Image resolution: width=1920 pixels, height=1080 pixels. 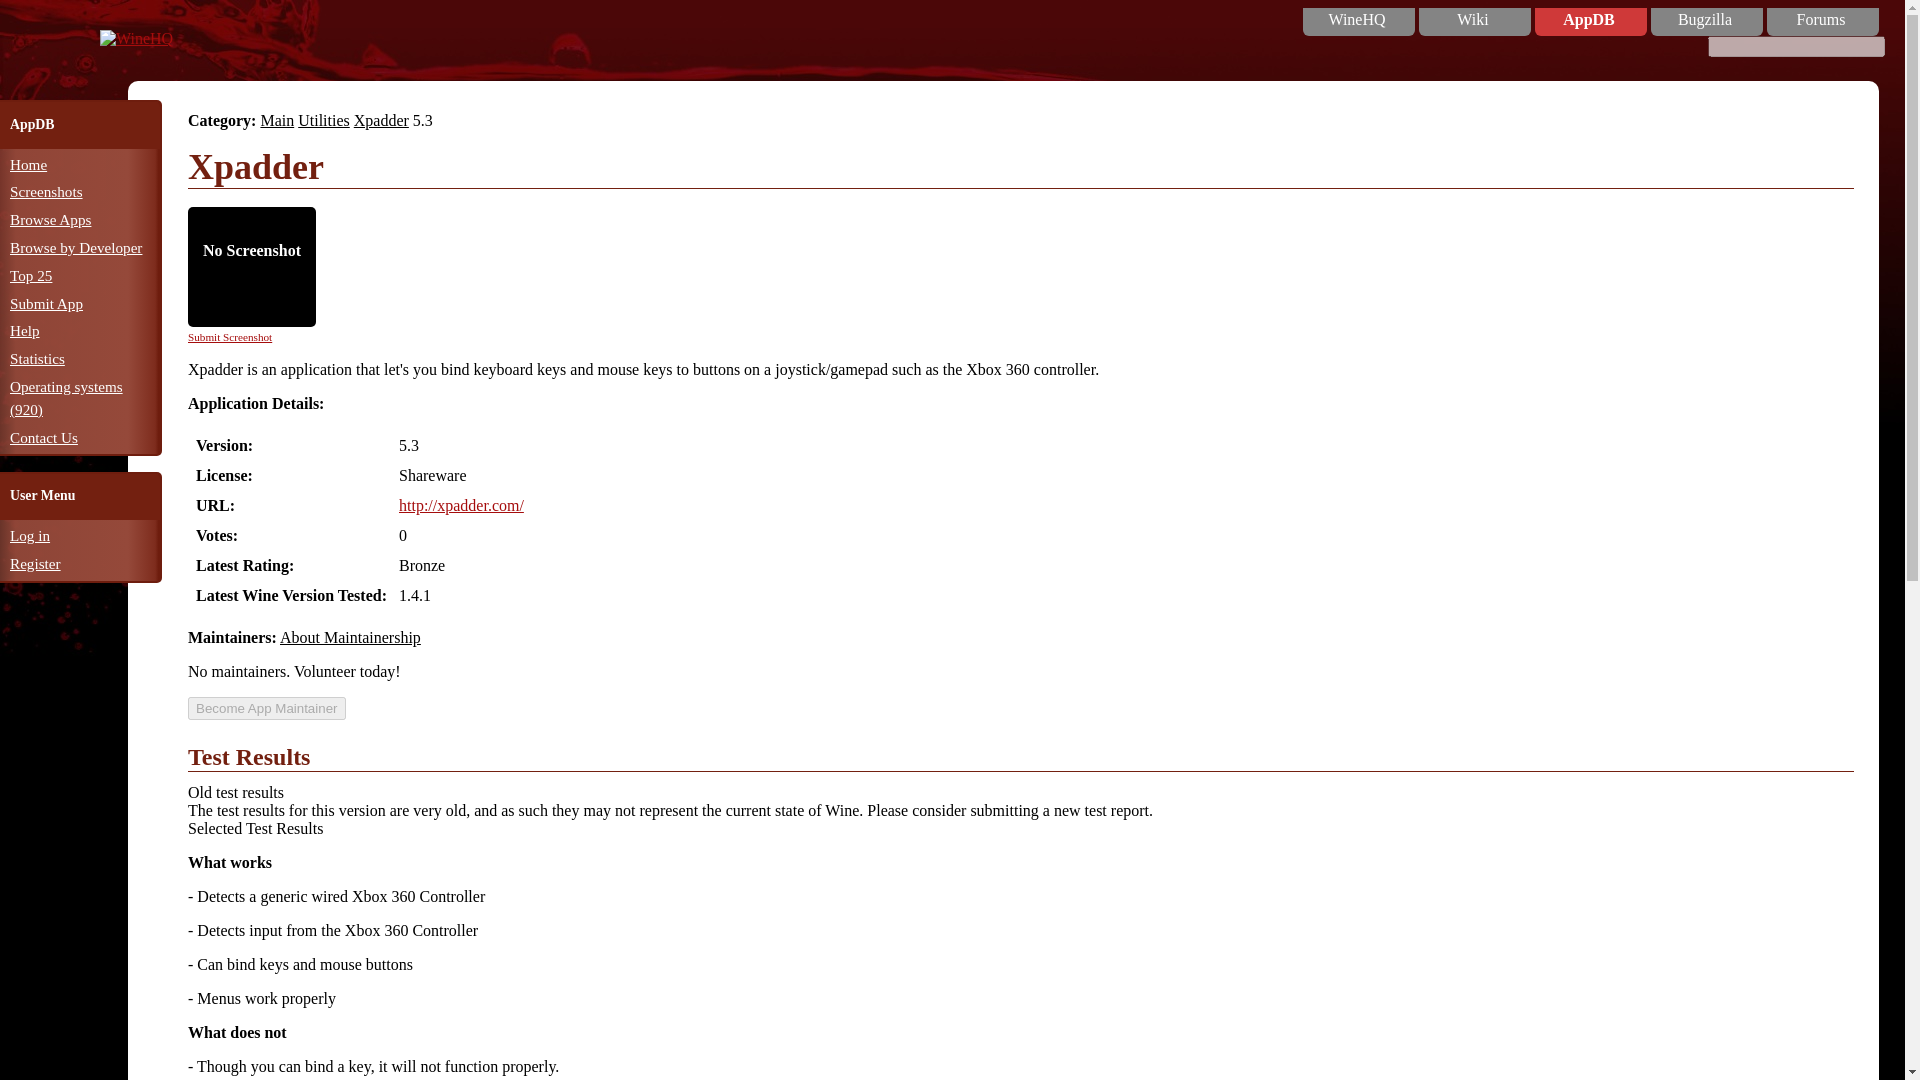 What do you see at coordinates (380, 120) in the screenshot?
I see `Xpadder` at bounding box center [380, 120].